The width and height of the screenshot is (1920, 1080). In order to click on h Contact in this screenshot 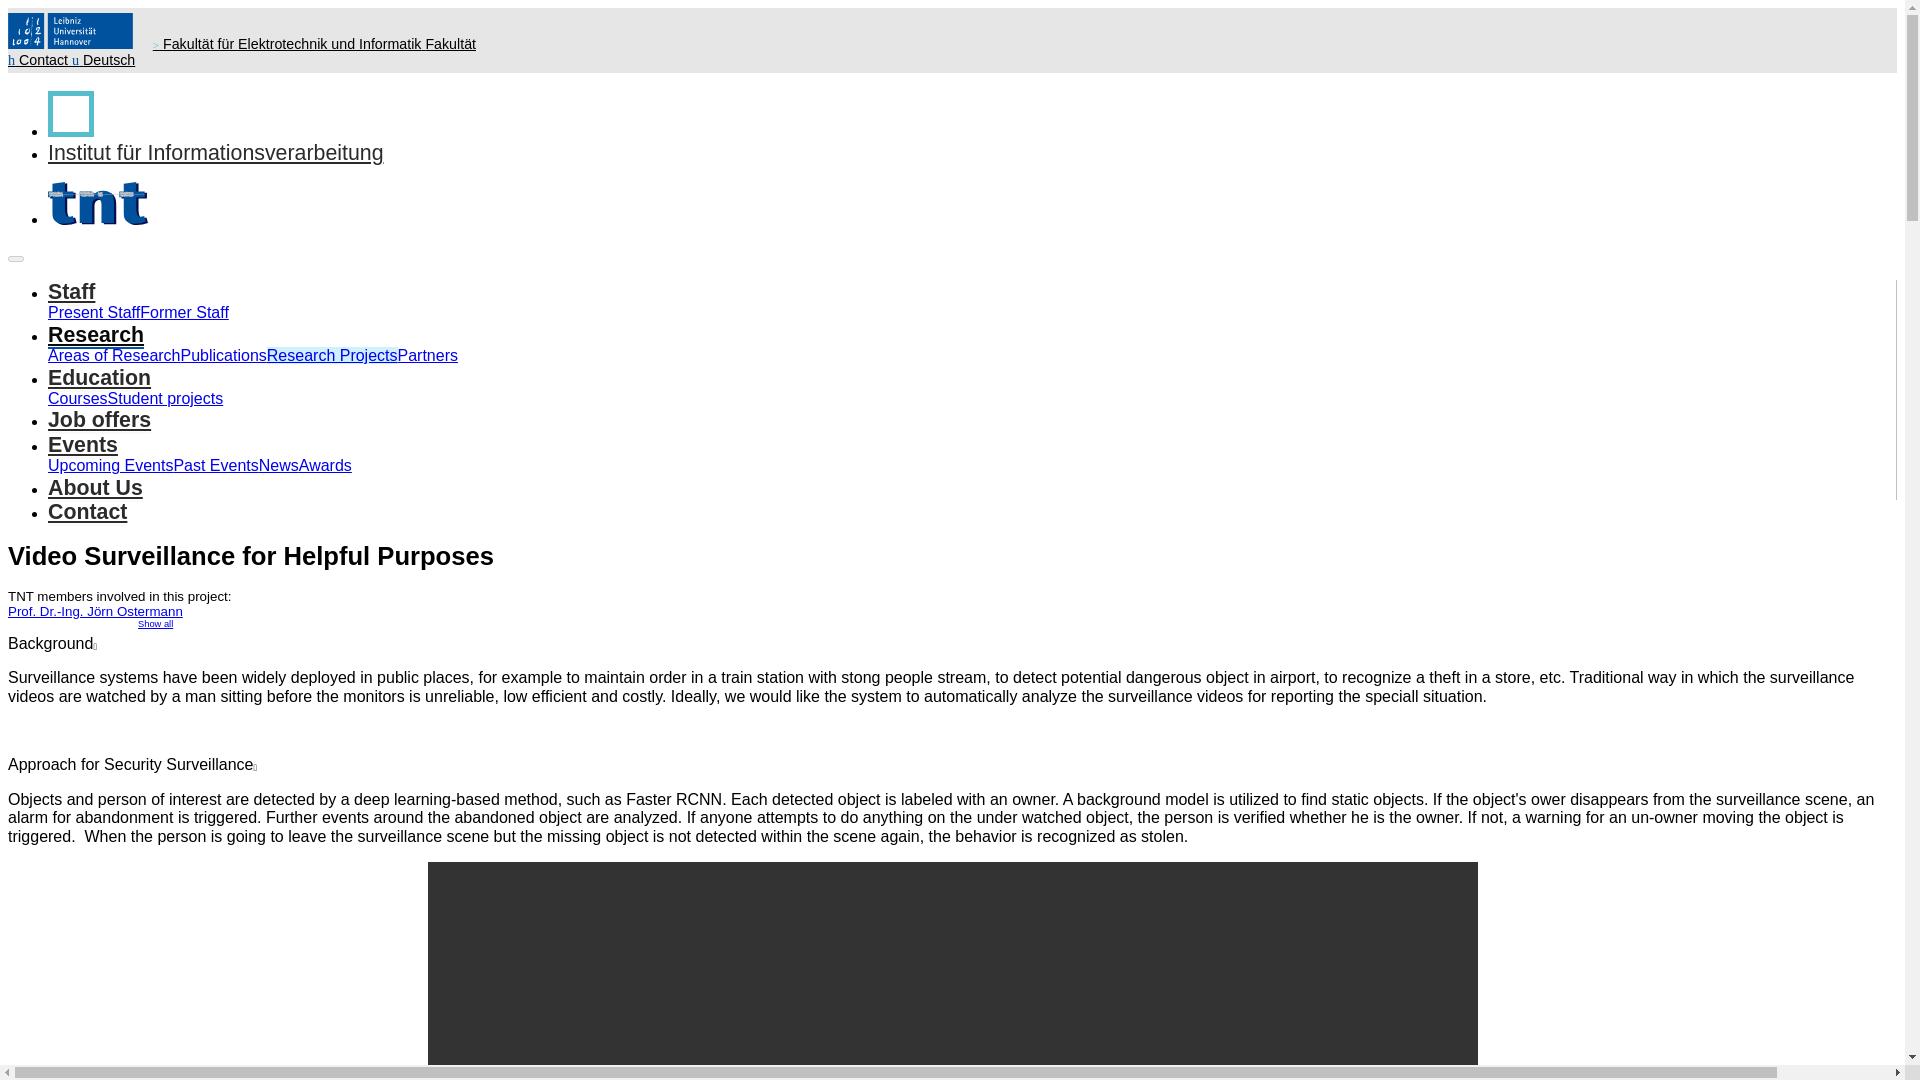, I will do `click(40, 60)`.